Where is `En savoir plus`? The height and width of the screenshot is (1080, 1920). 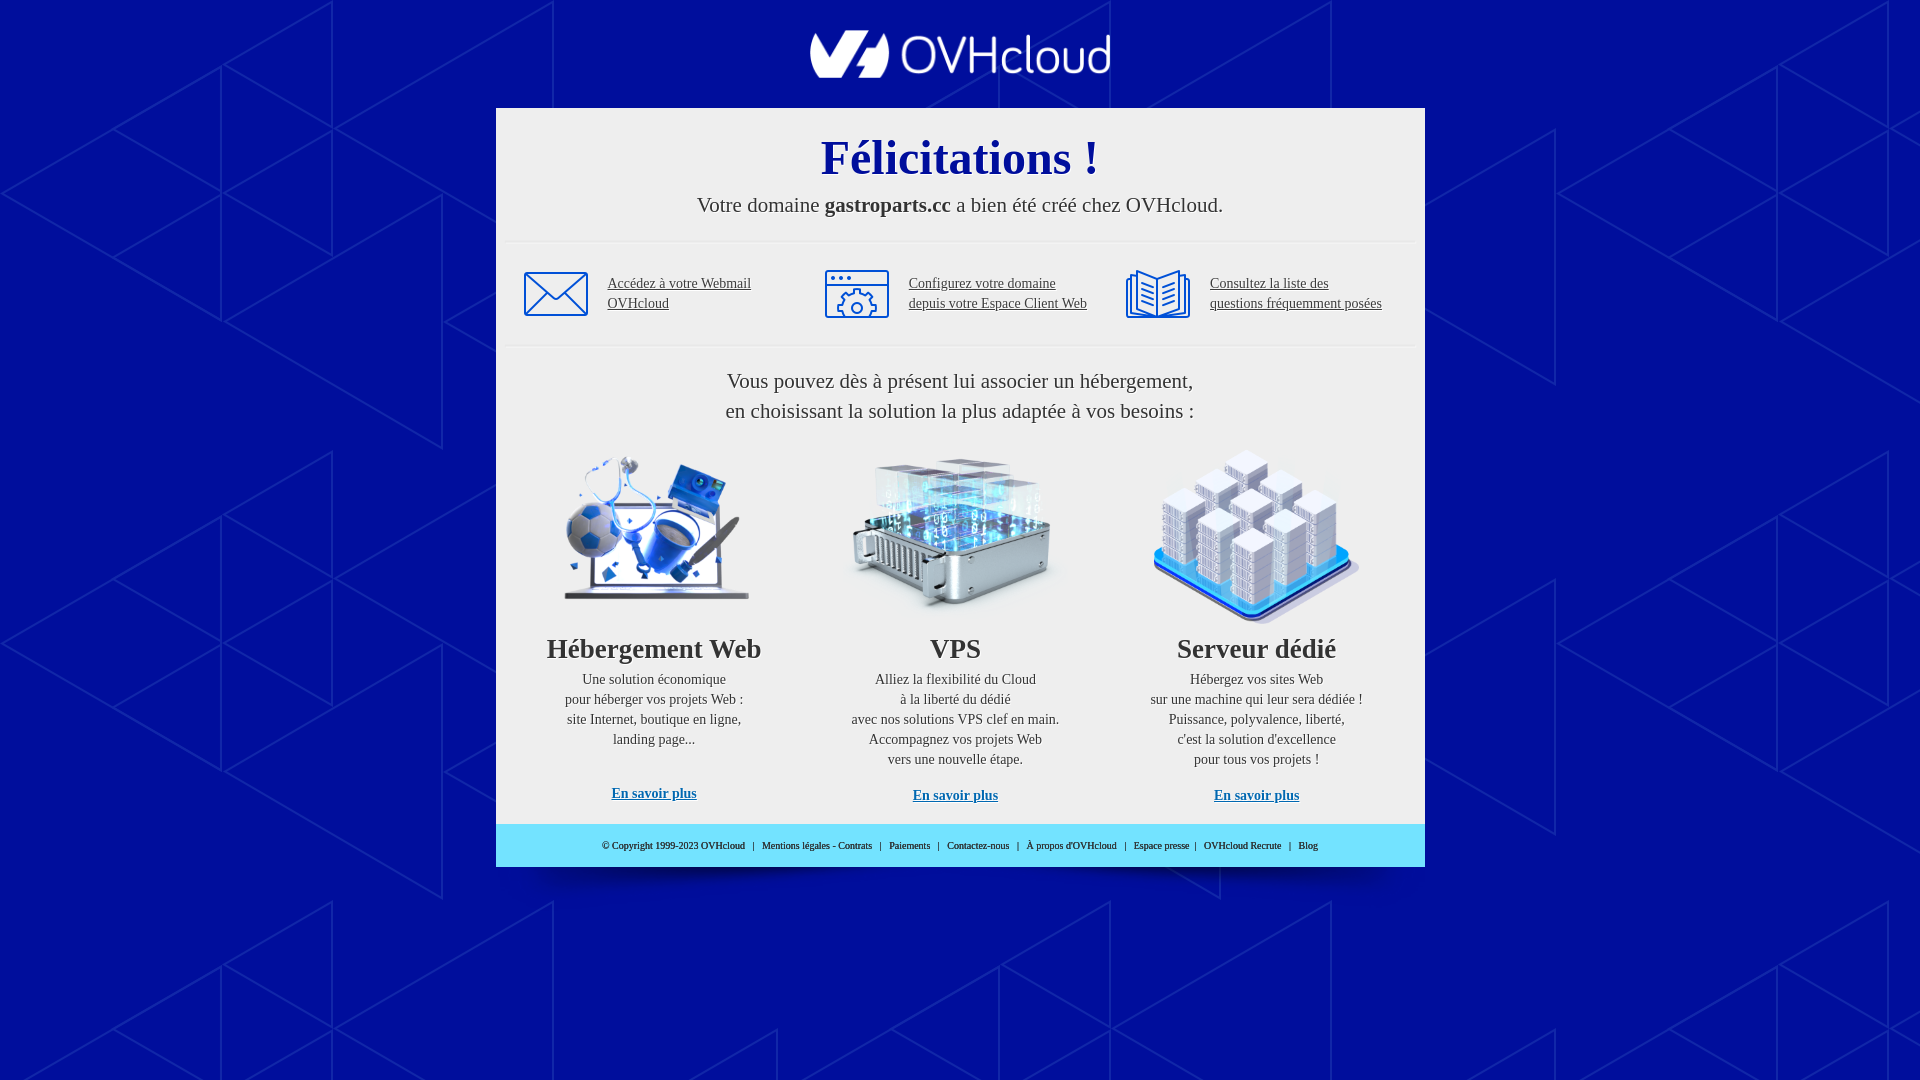 En savoir plus is located at coordinates (654, 794).